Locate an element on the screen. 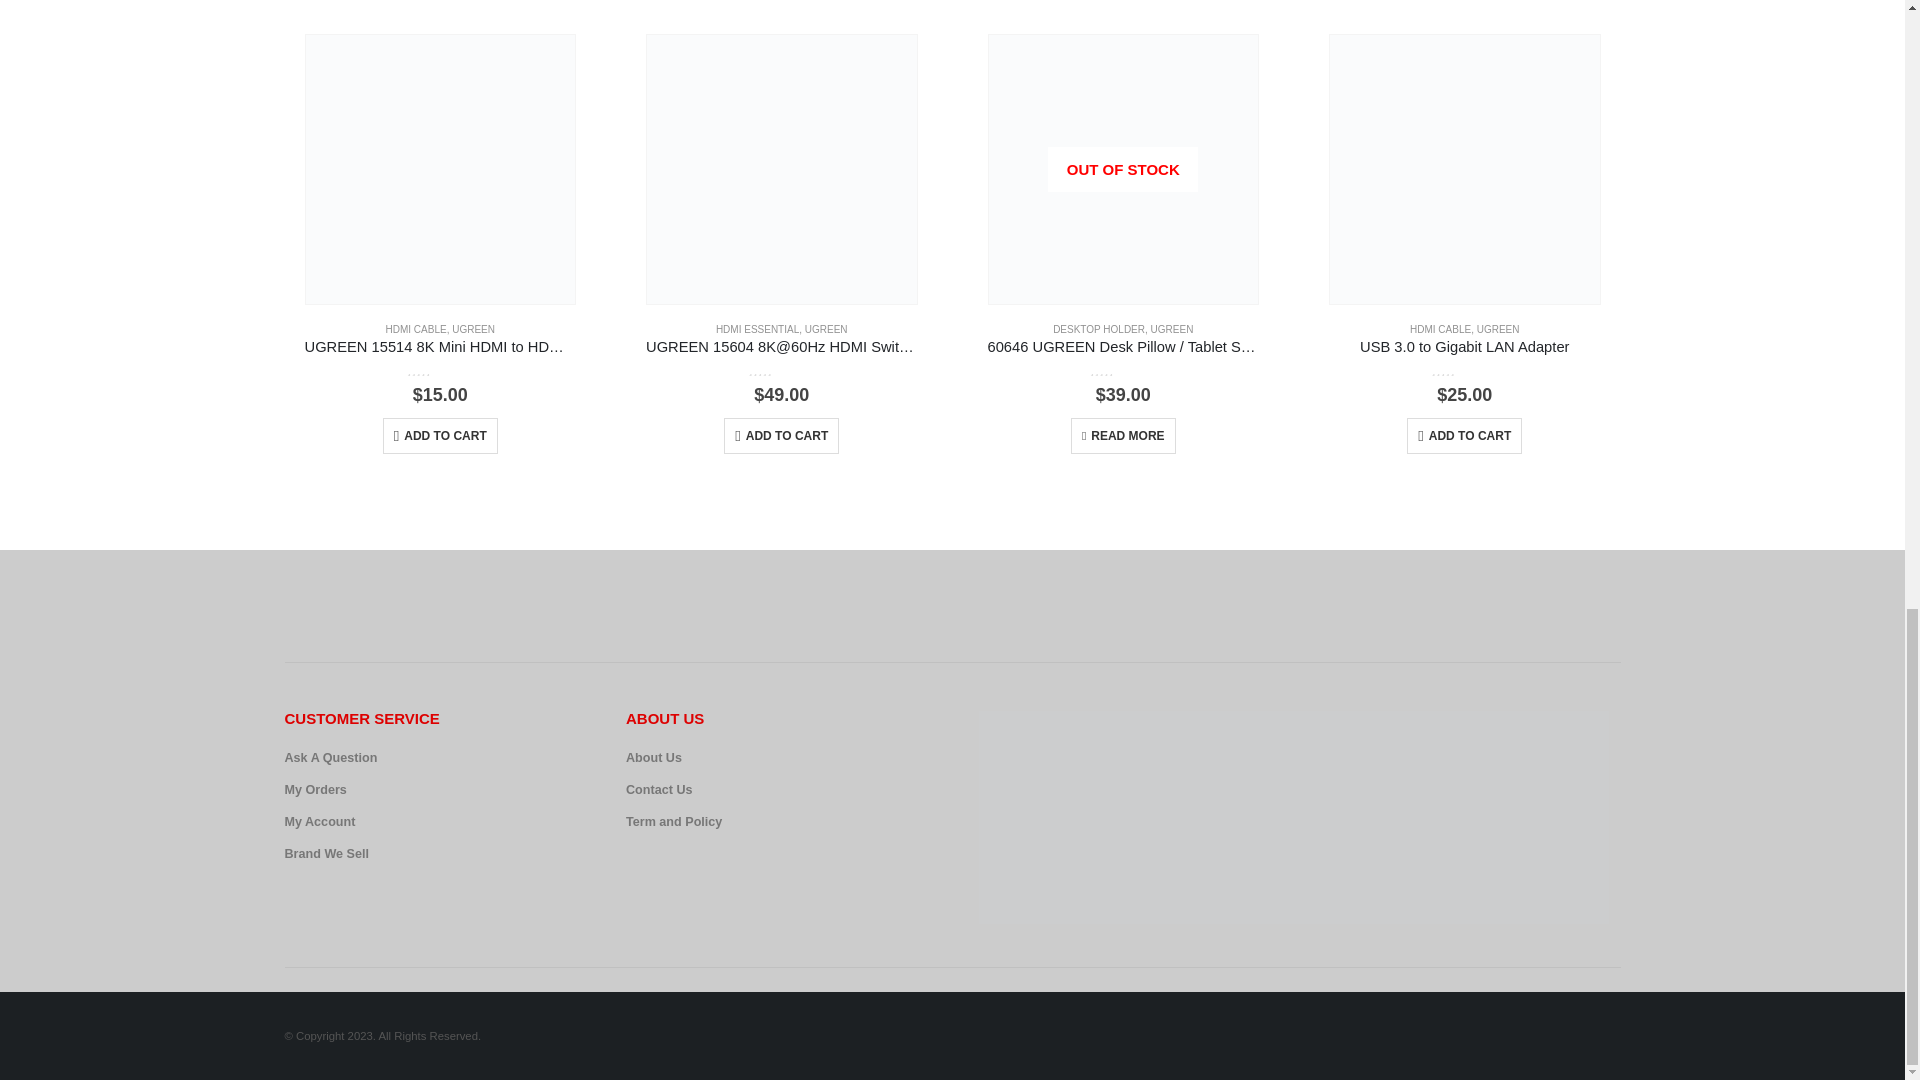 The height and width of the screenshot is (1080, 1920). 0 is located at coordinates (440, 370).